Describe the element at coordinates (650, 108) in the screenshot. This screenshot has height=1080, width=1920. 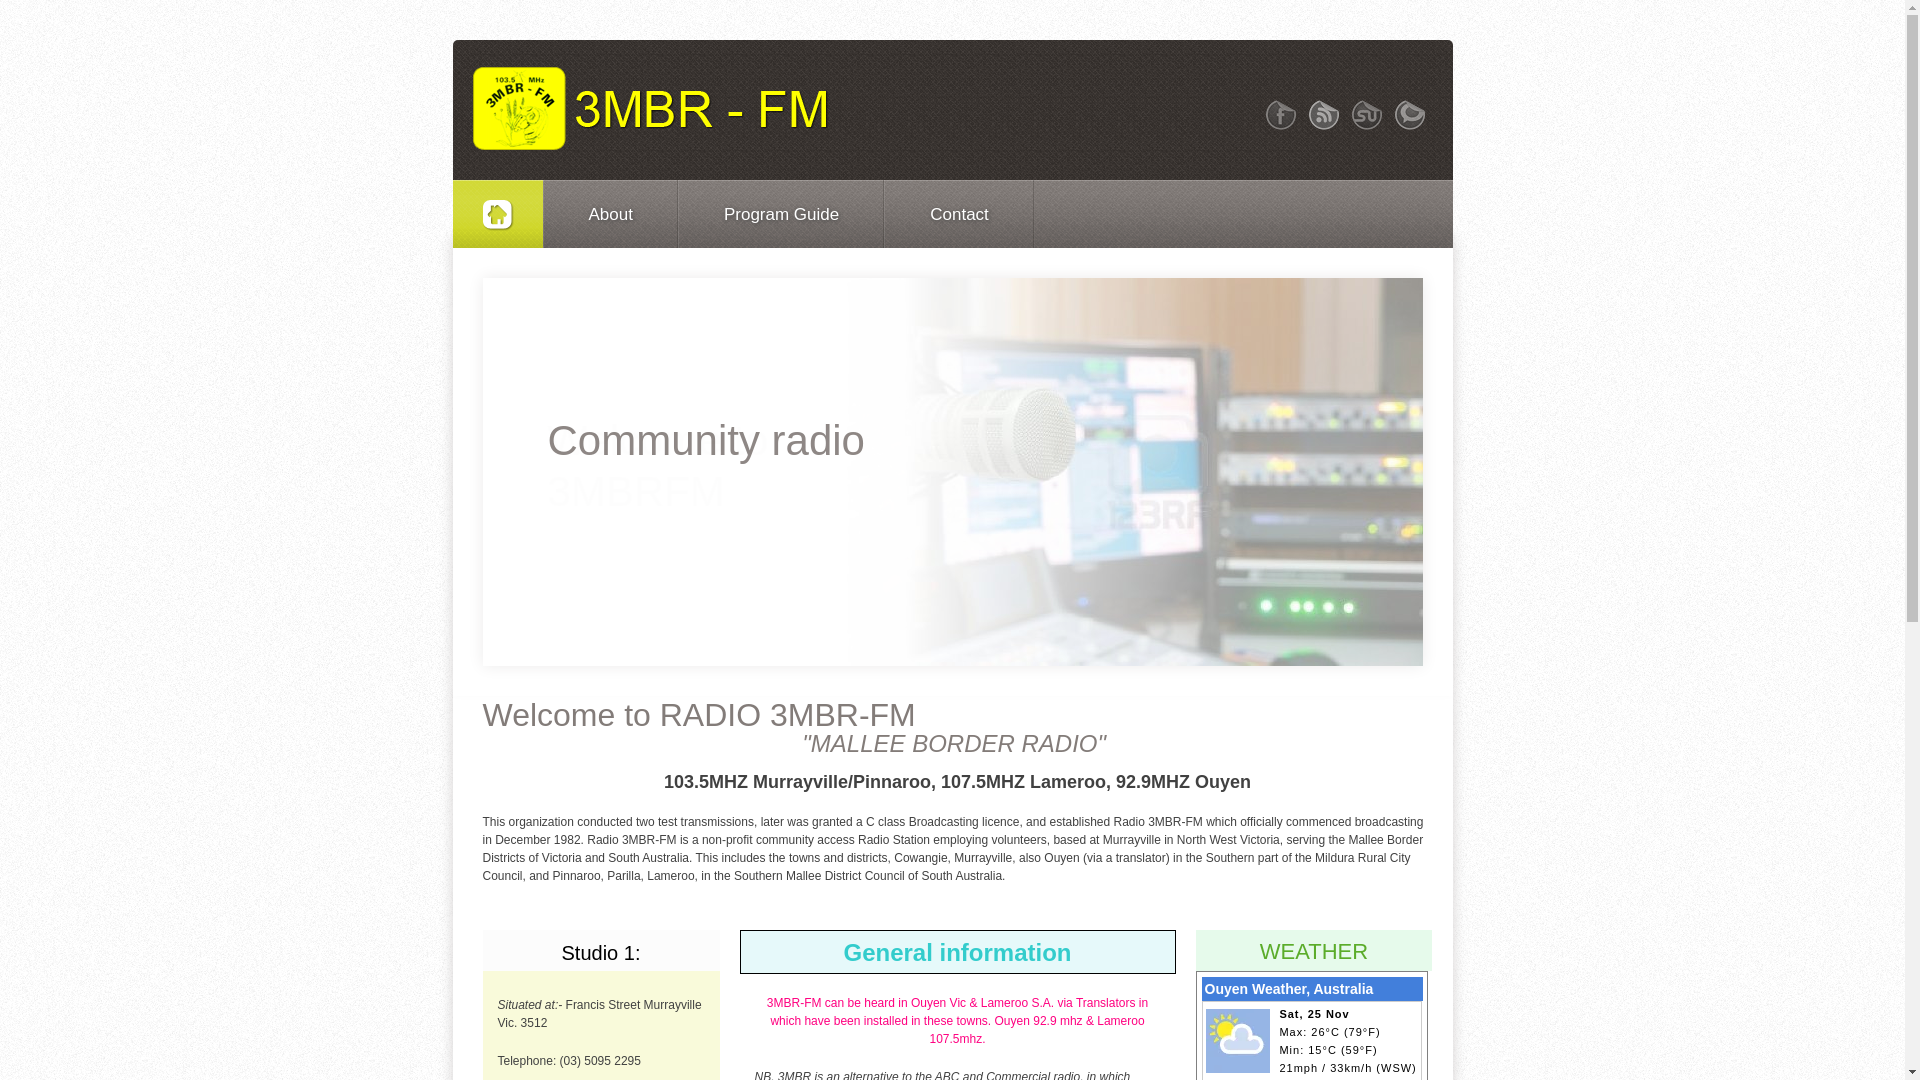
I see `Home` at that location.